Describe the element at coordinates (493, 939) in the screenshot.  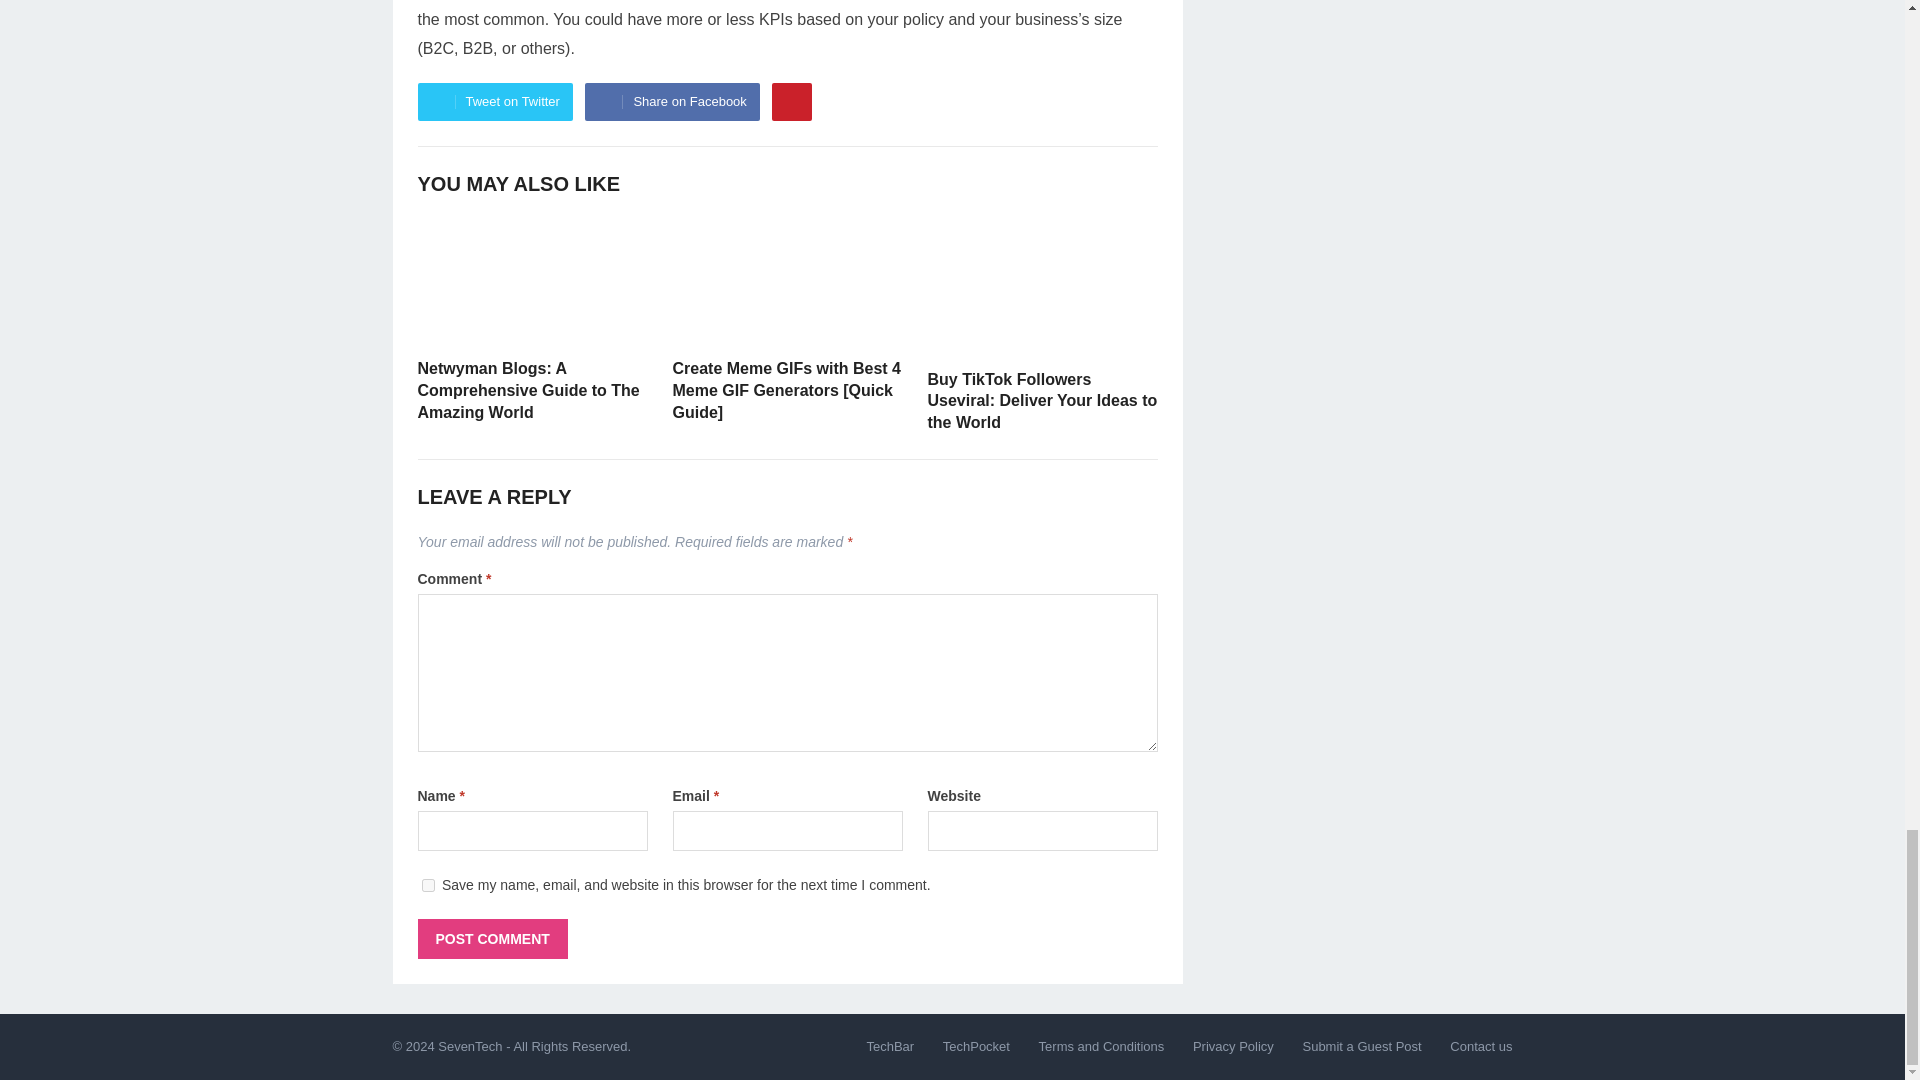
I see `Post Comment` at that location.